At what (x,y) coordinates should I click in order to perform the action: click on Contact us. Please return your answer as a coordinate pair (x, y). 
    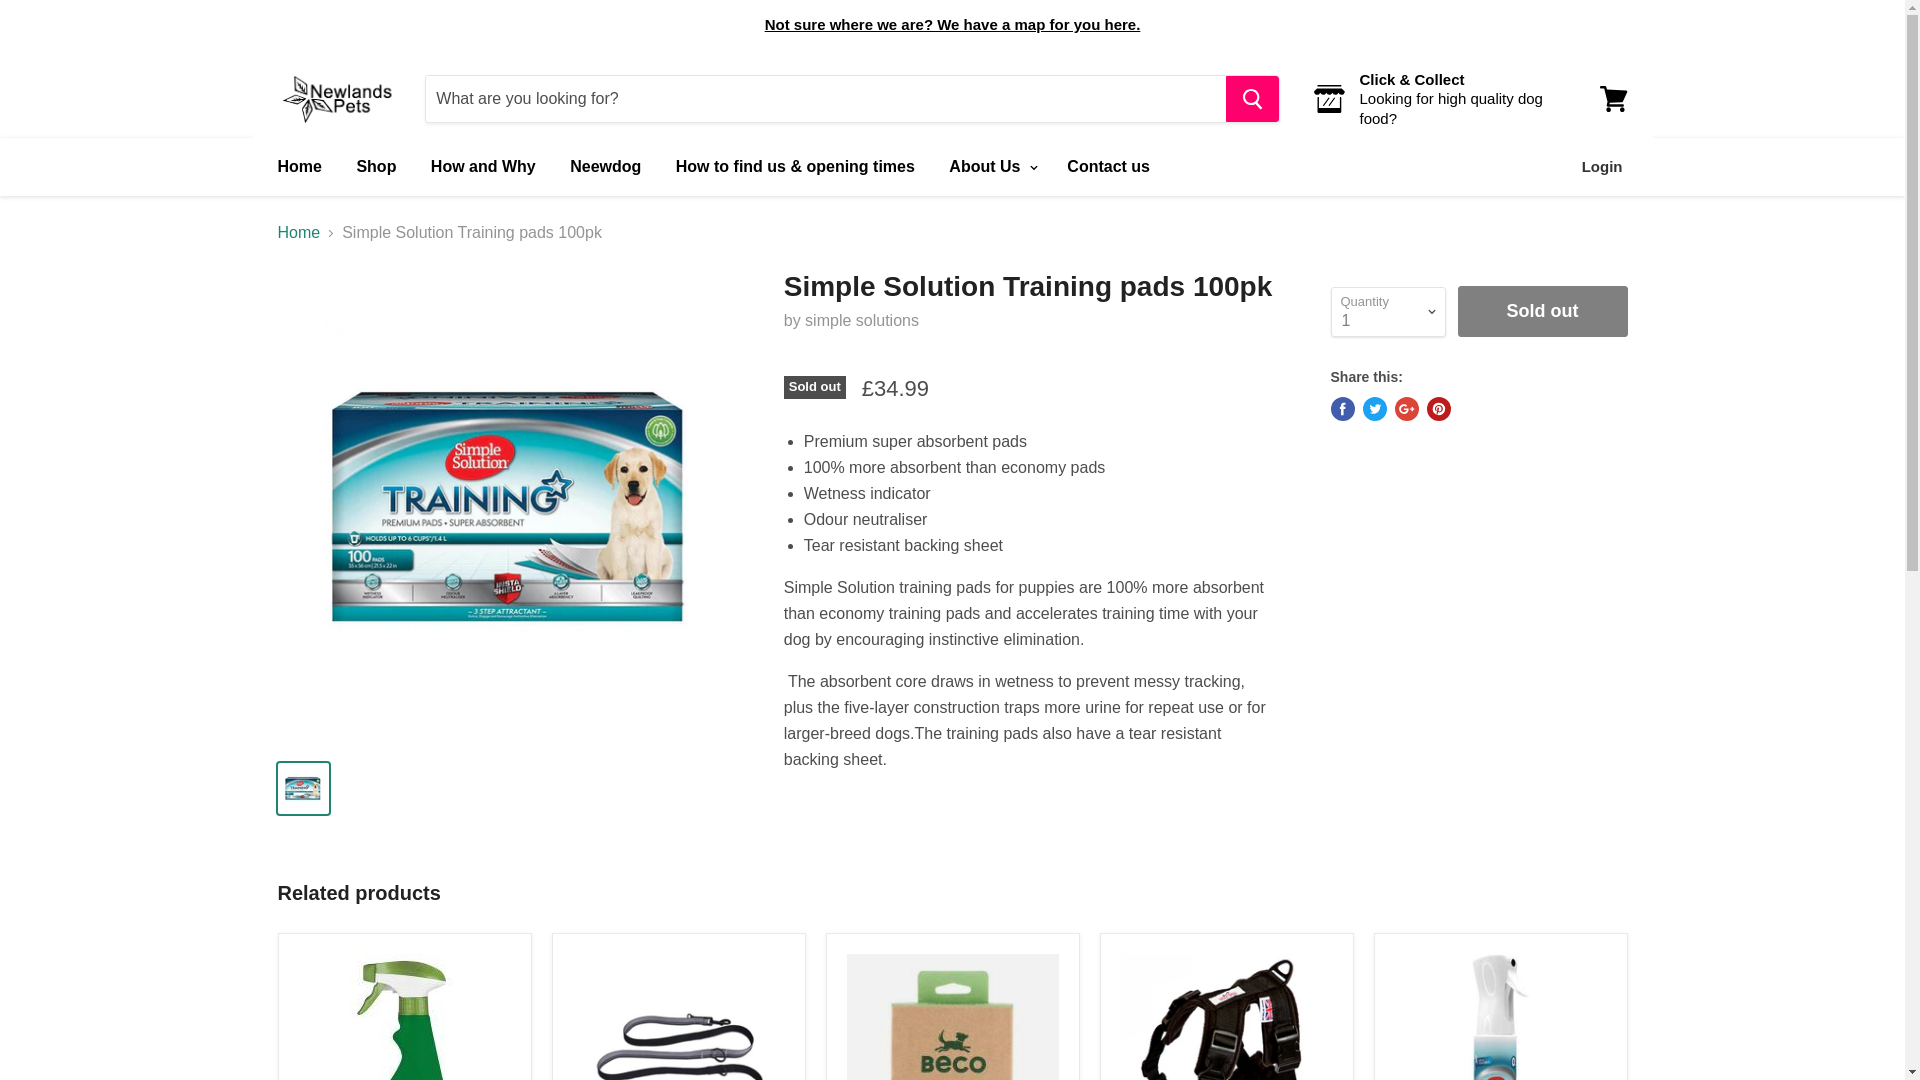
    Looking at the image, I should click on (1108, 166).